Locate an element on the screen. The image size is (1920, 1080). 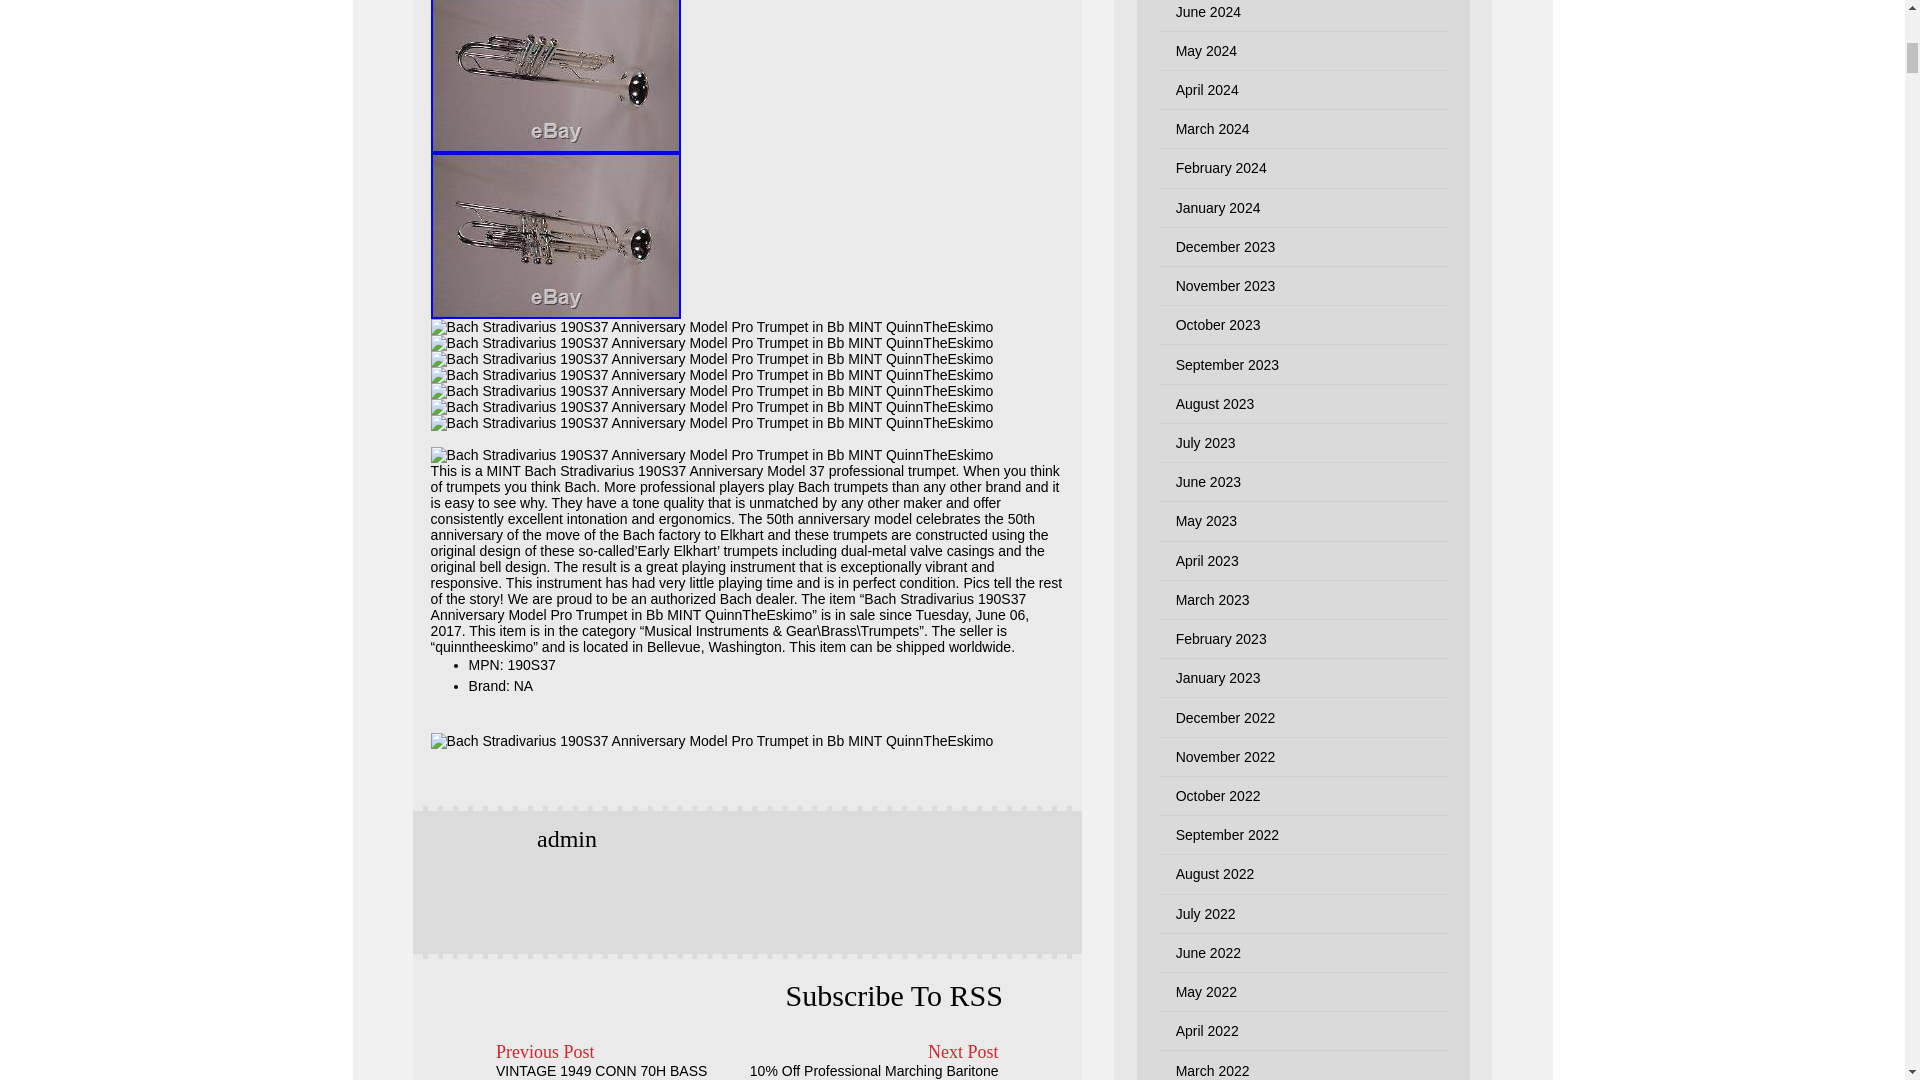
June 2024 is located at coordinates (1208, 12).